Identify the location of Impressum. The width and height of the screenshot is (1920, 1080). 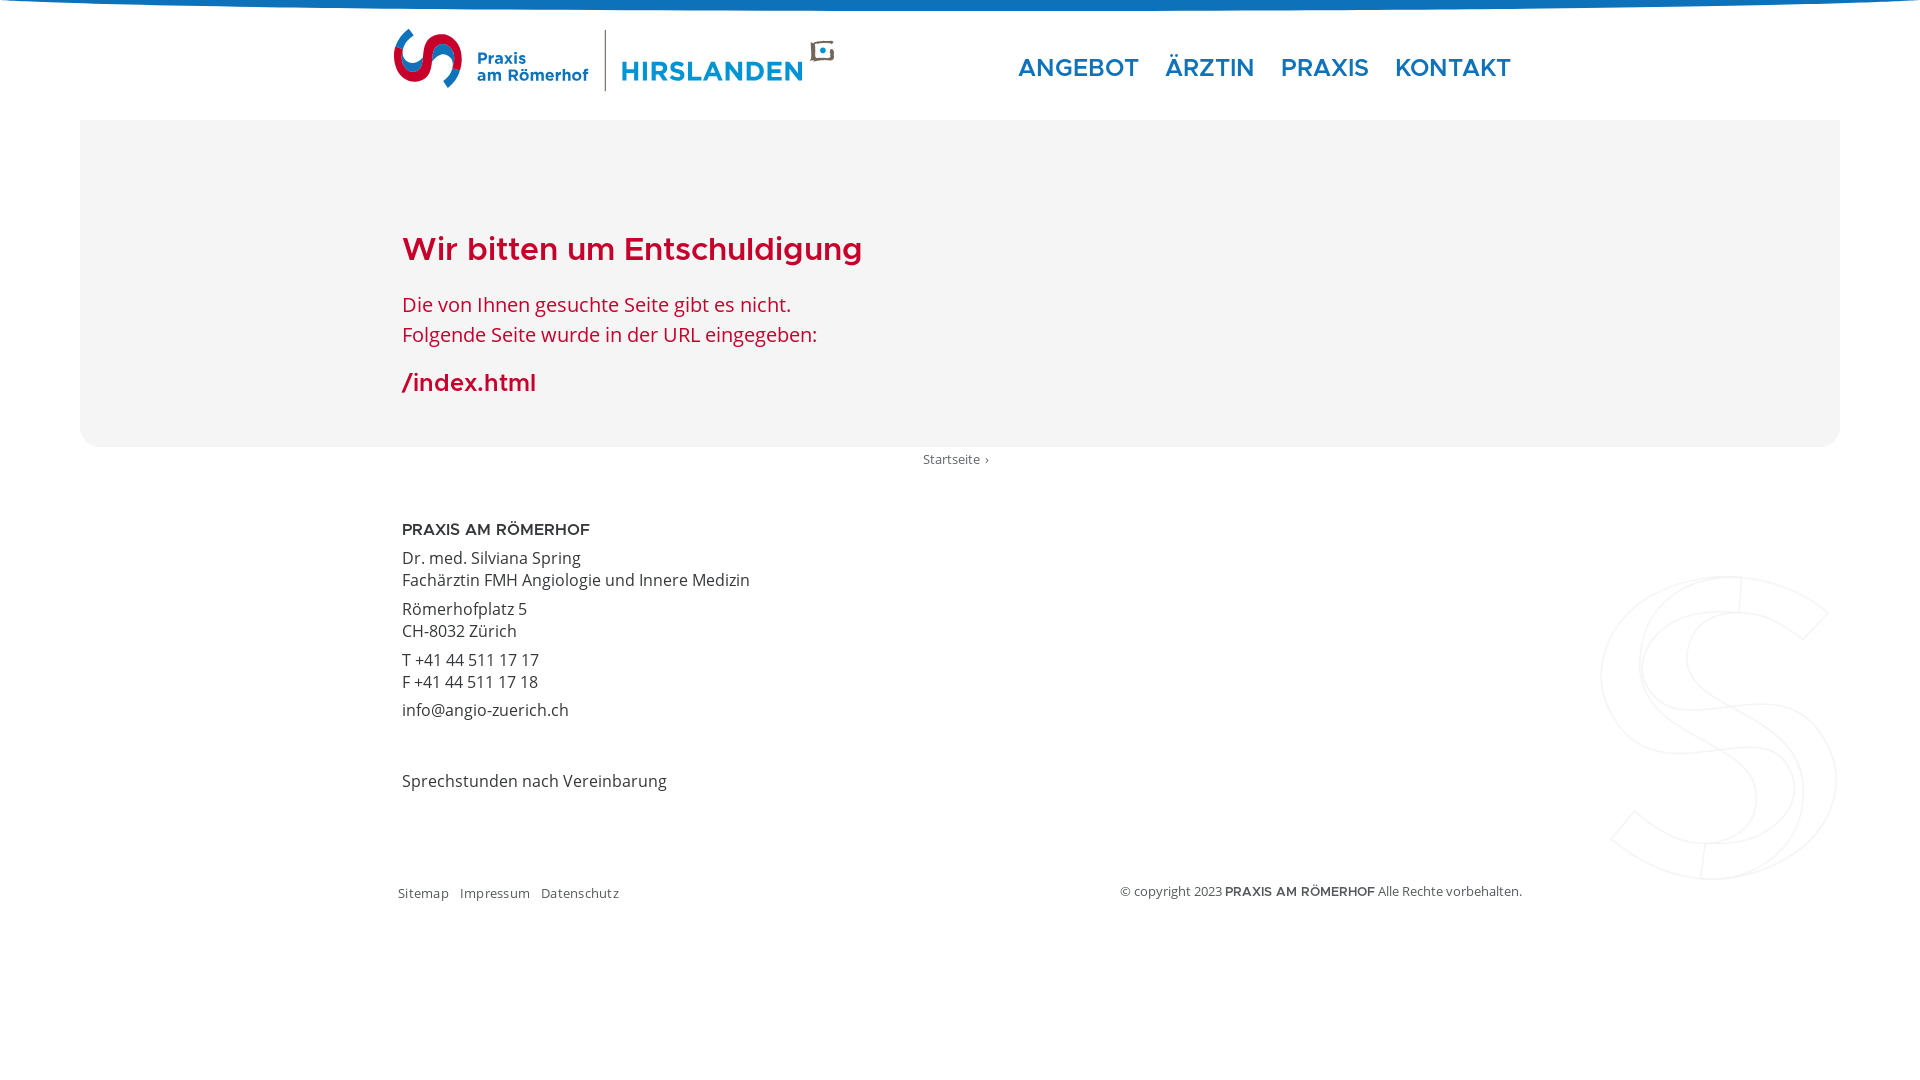
(495, 893).